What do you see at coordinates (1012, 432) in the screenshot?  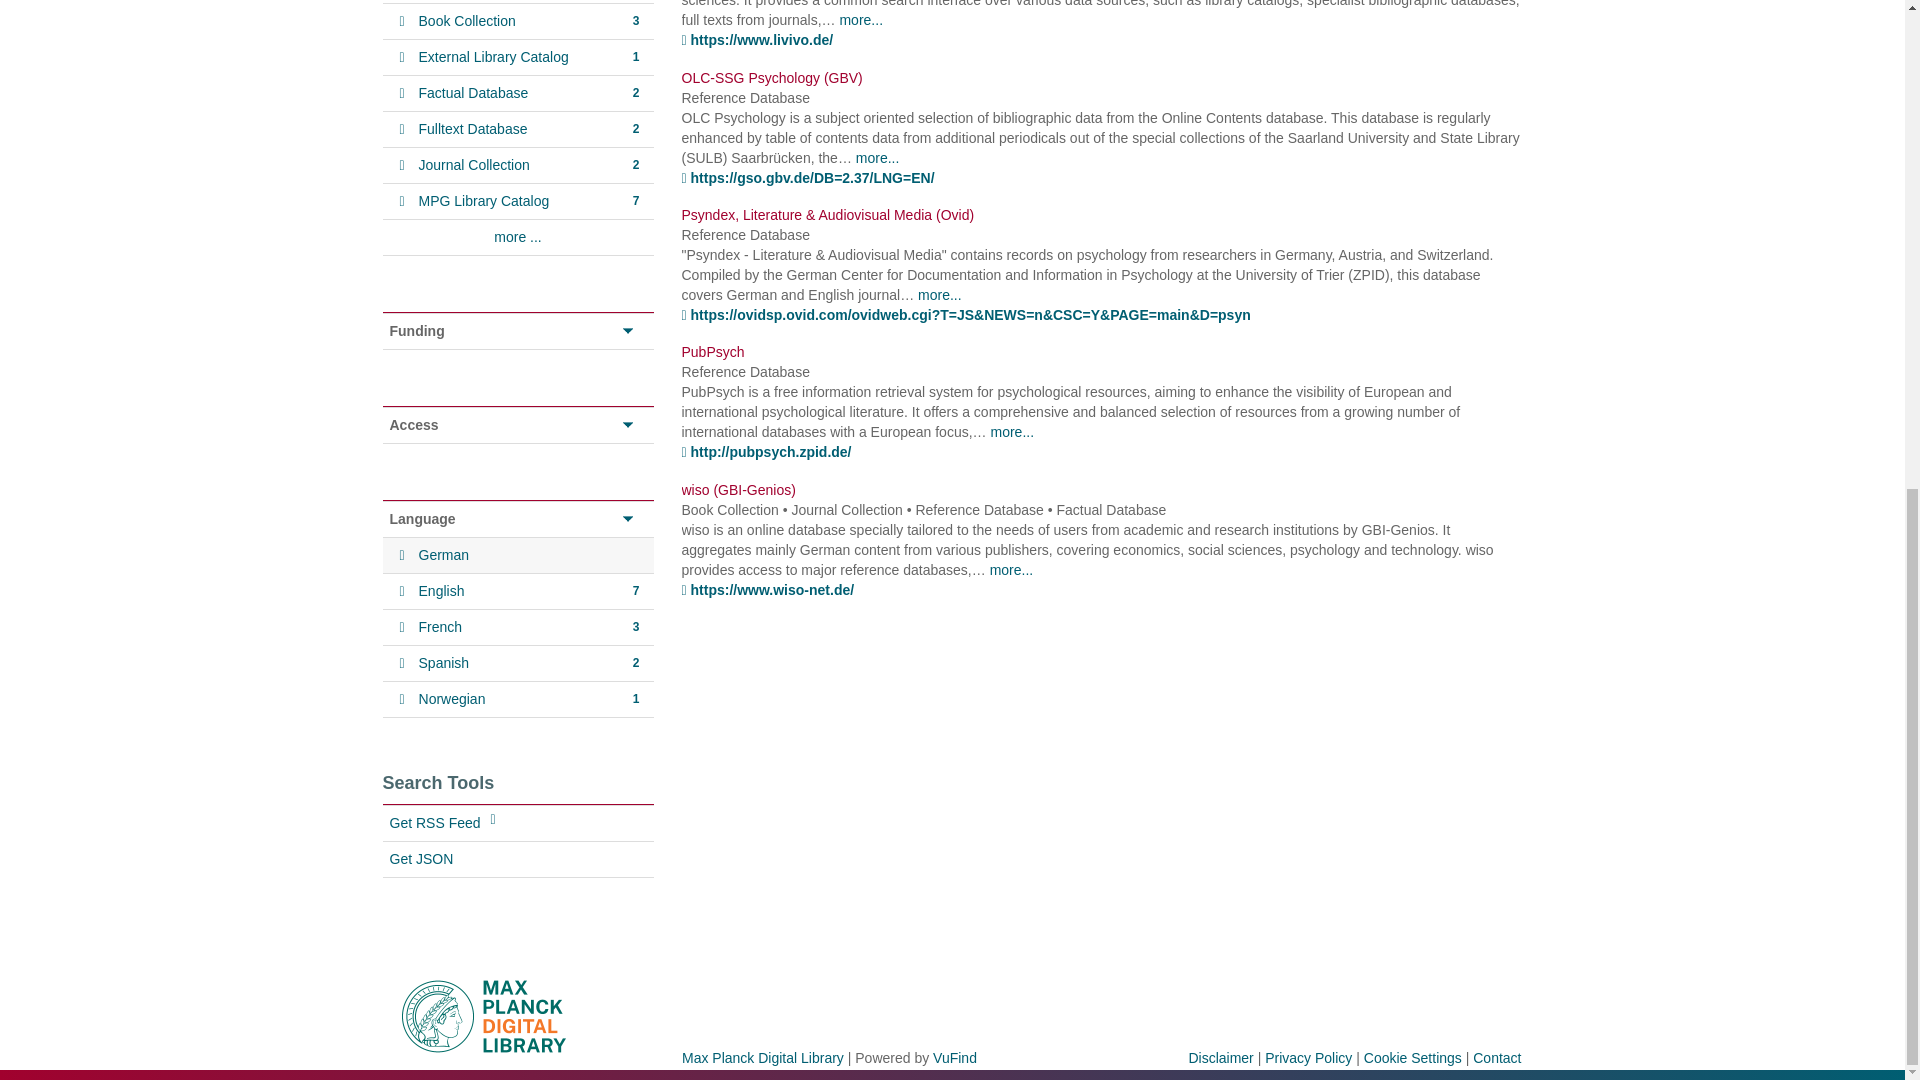 I see `more...` at bounding box center [1012, 432].